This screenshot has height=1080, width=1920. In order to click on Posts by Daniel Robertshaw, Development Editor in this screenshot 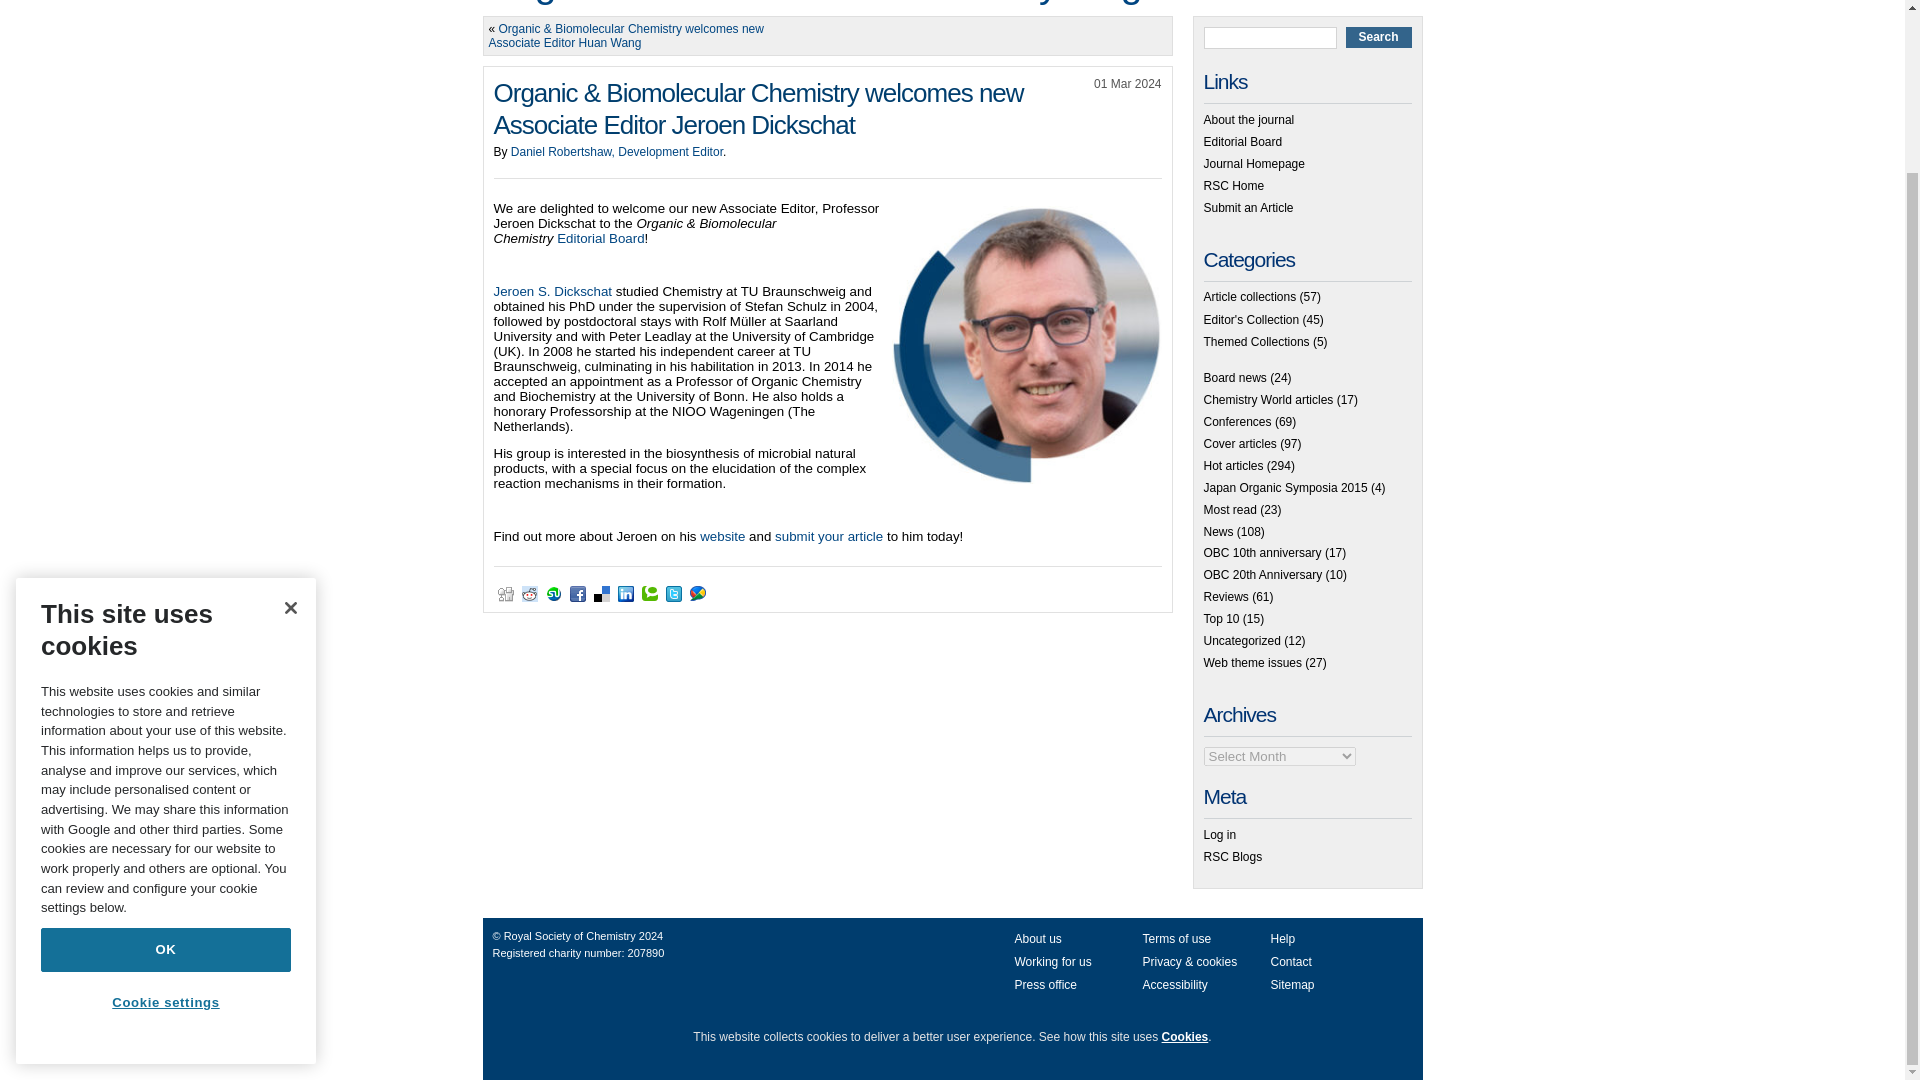, I will do `click(616, 151)`.